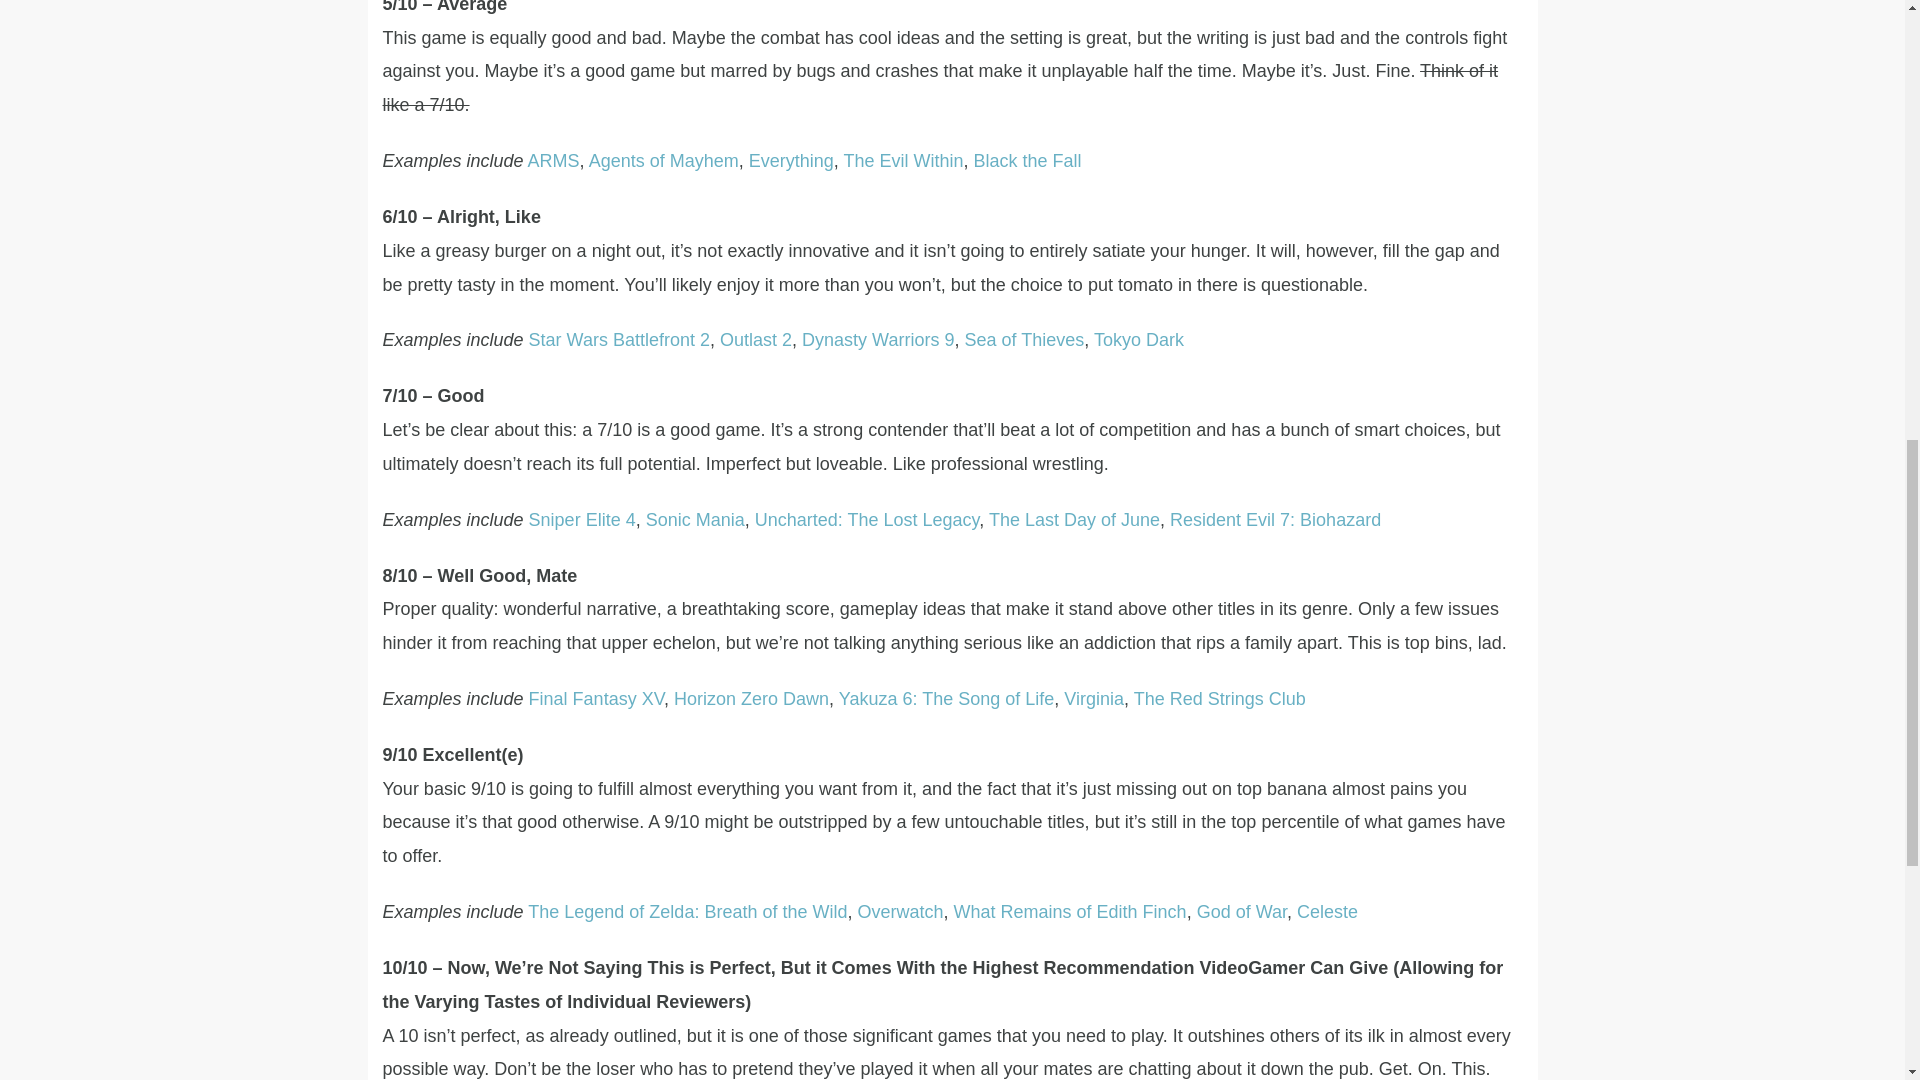  What do you see at coordinates (1028, 160) in the screenshot?
I see `Black the Fall` at bounding box center [1028, 160].